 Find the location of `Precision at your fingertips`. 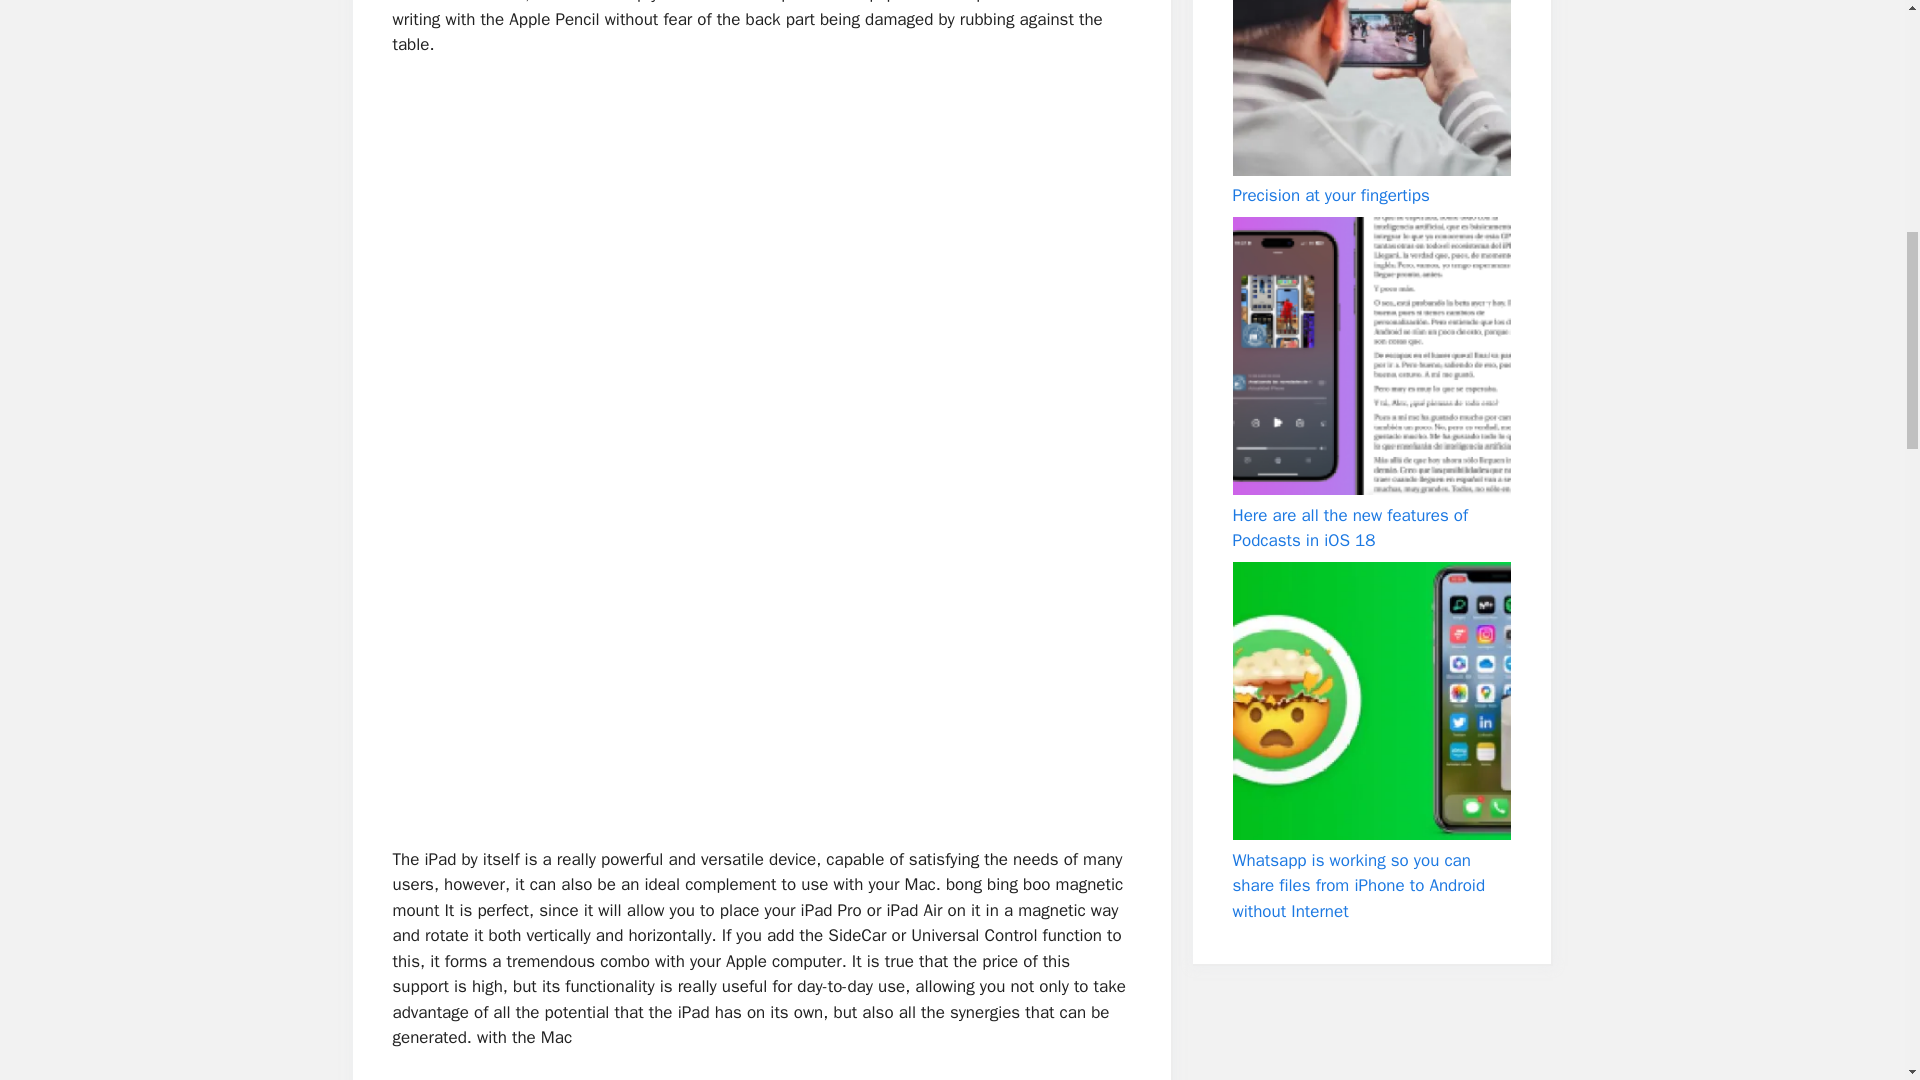

Precision at your fingertips is located at coordinates (1370, 88).